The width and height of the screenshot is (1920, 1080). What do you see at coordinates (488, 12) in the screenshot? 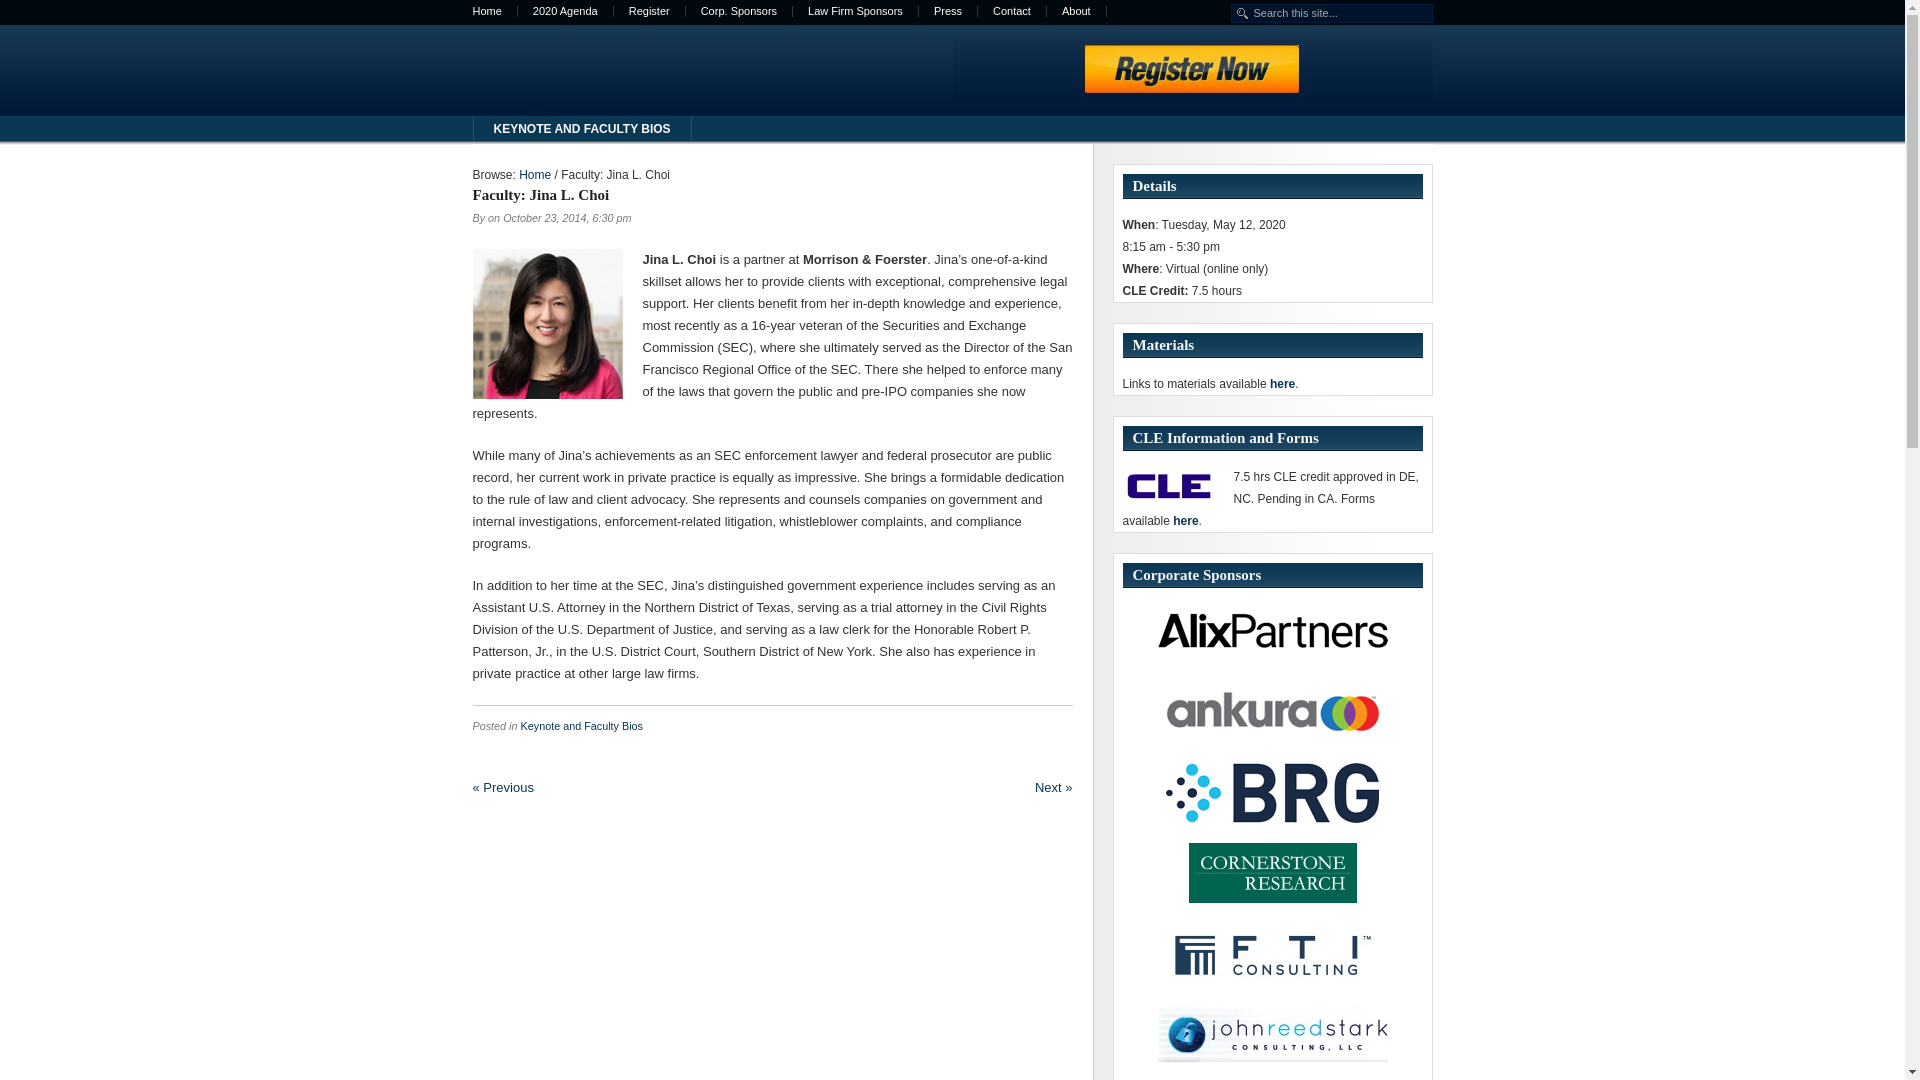
I see `Home` at bounding box center [488, 12].